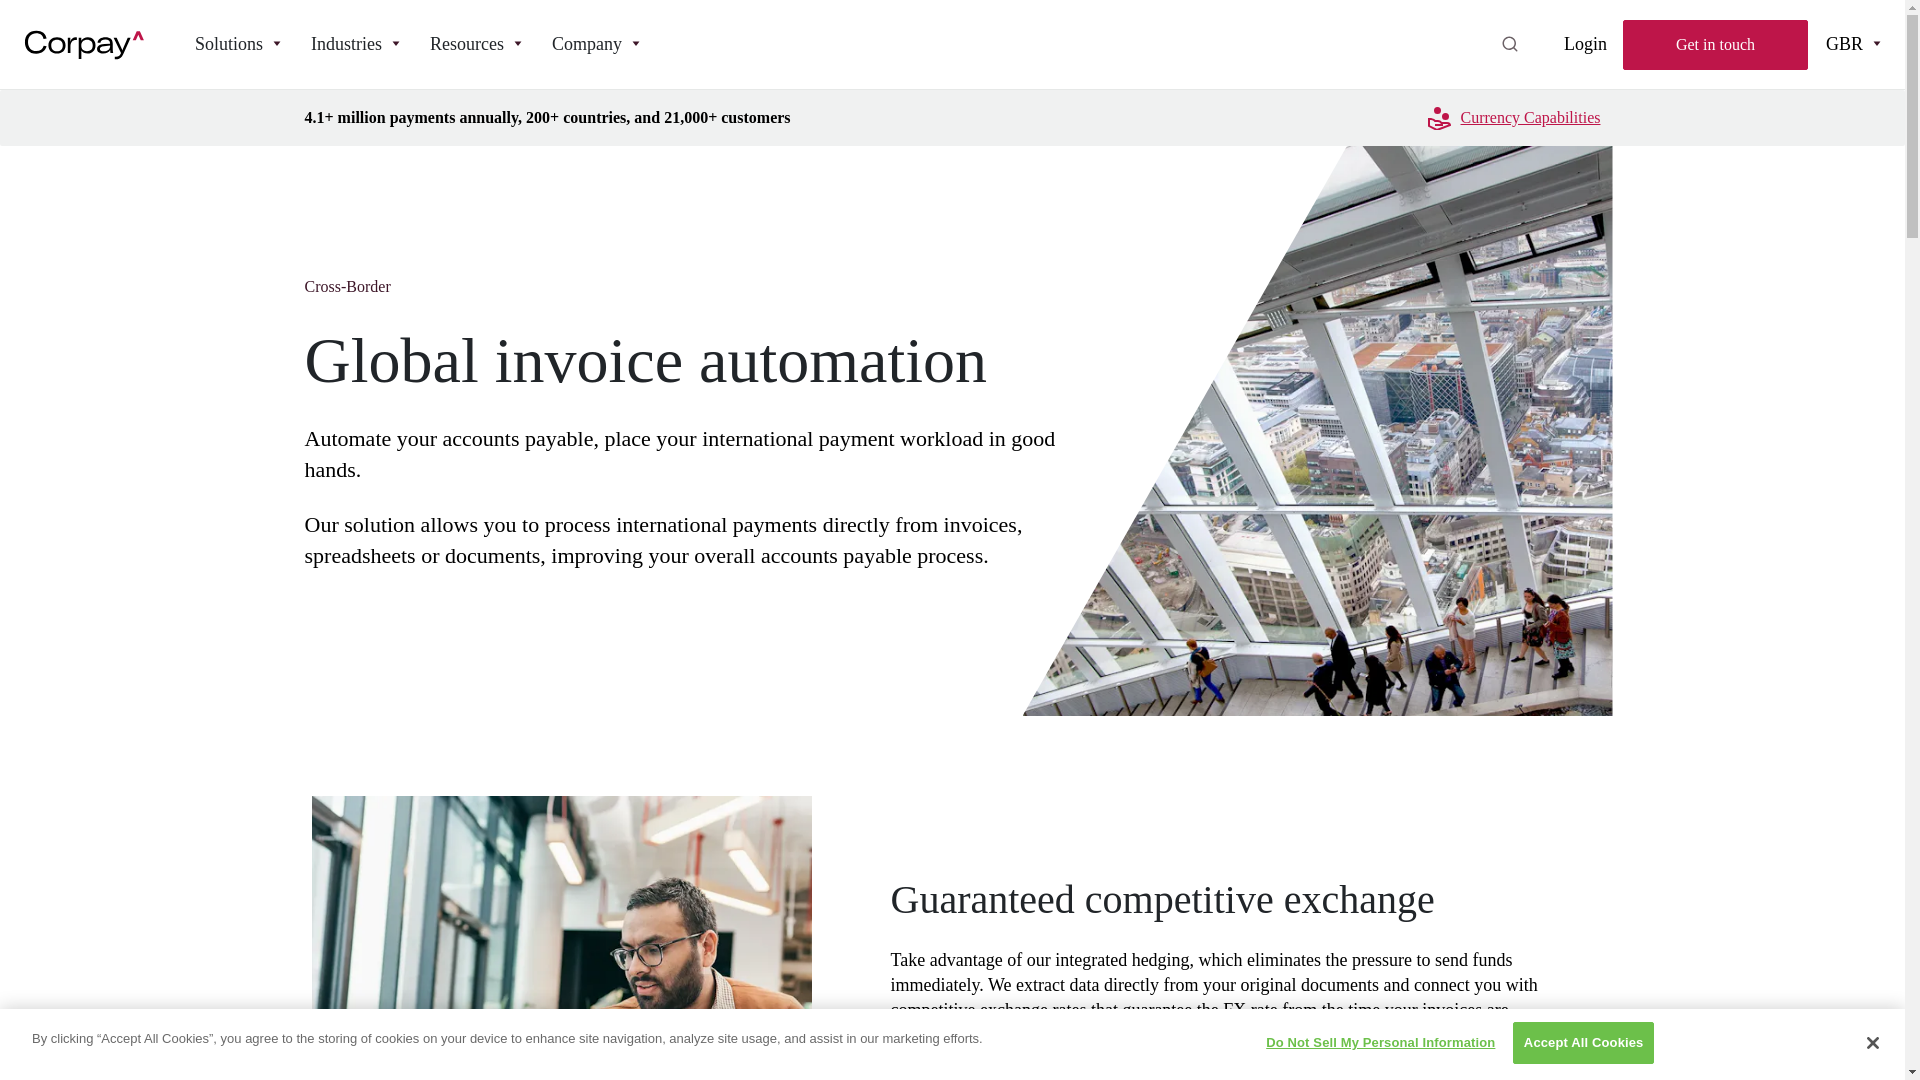 The height and width of the screenshot is (1080, 1920). I want to click on Solutions, so click(238, 44).